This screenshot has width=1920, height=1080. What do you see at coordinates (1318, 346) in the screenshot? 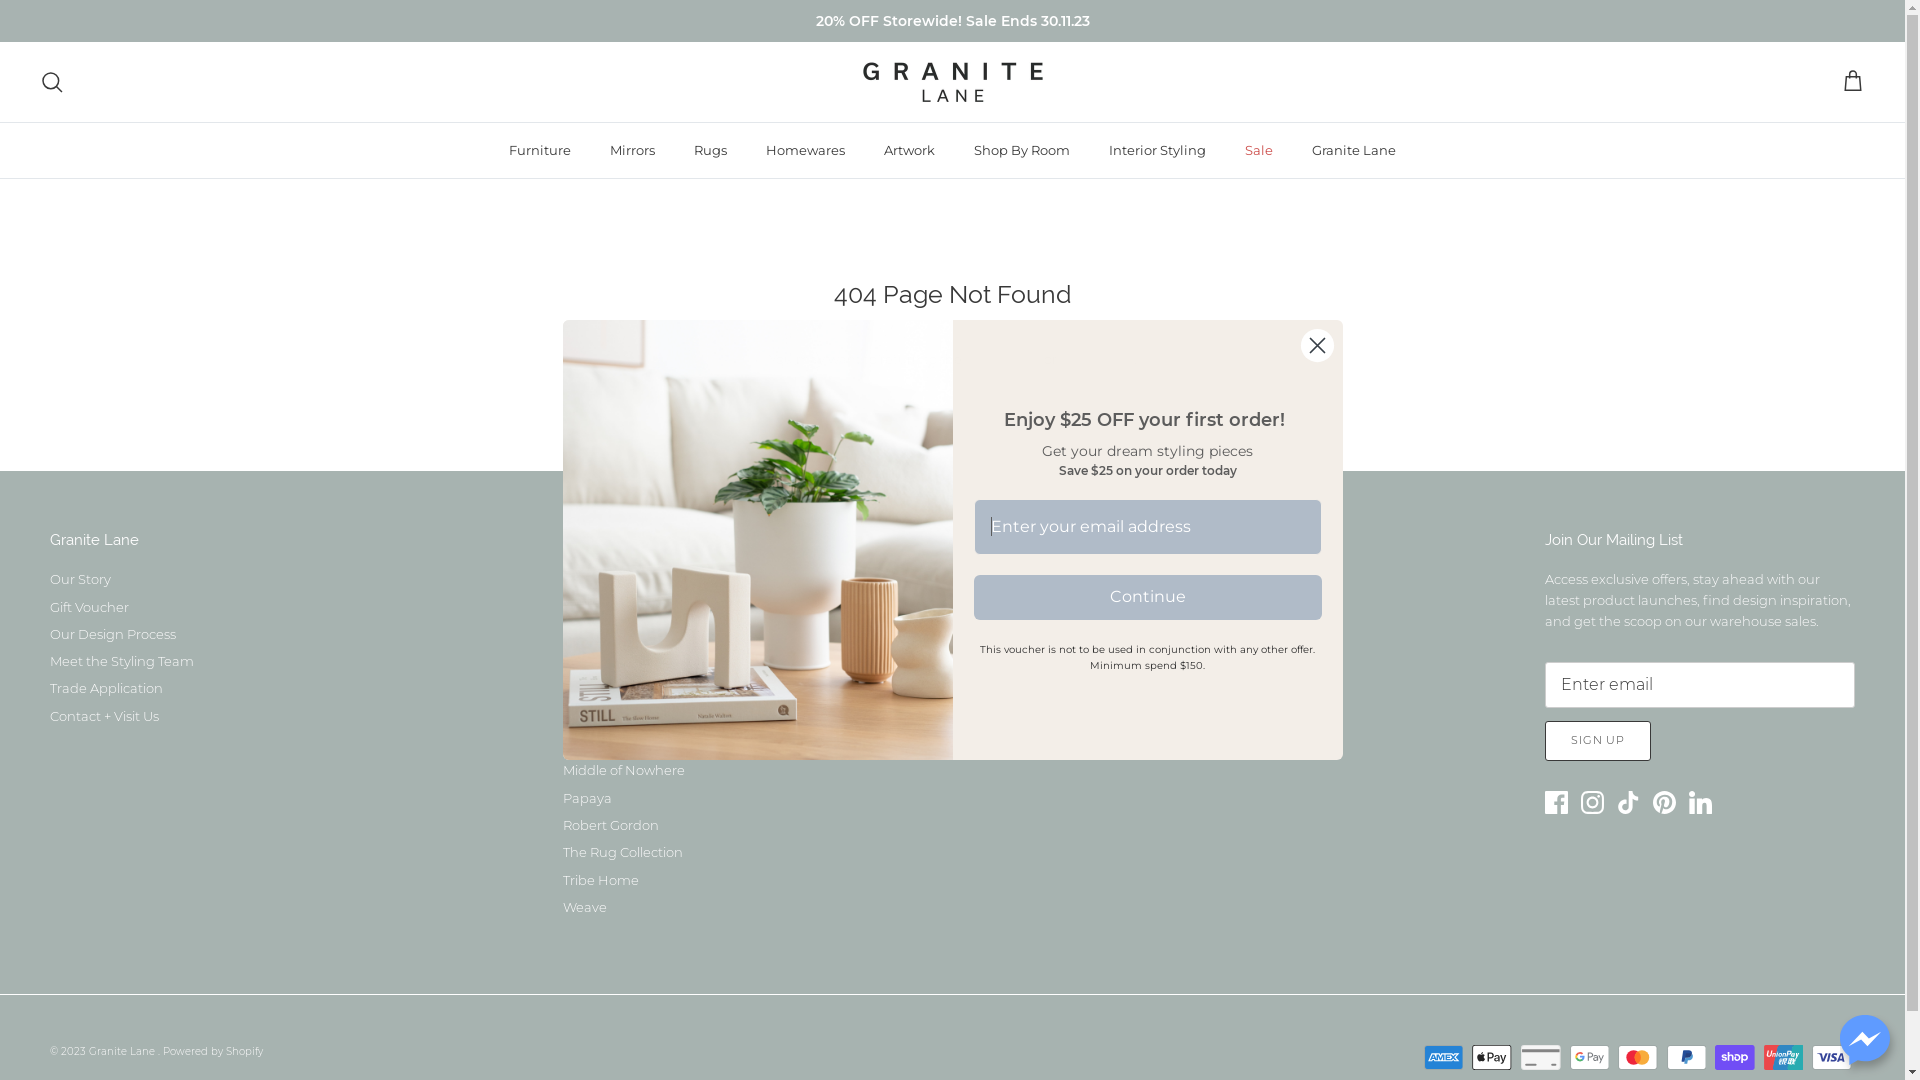
I see `Close dialog 1` at bounding box center [1318, 346].